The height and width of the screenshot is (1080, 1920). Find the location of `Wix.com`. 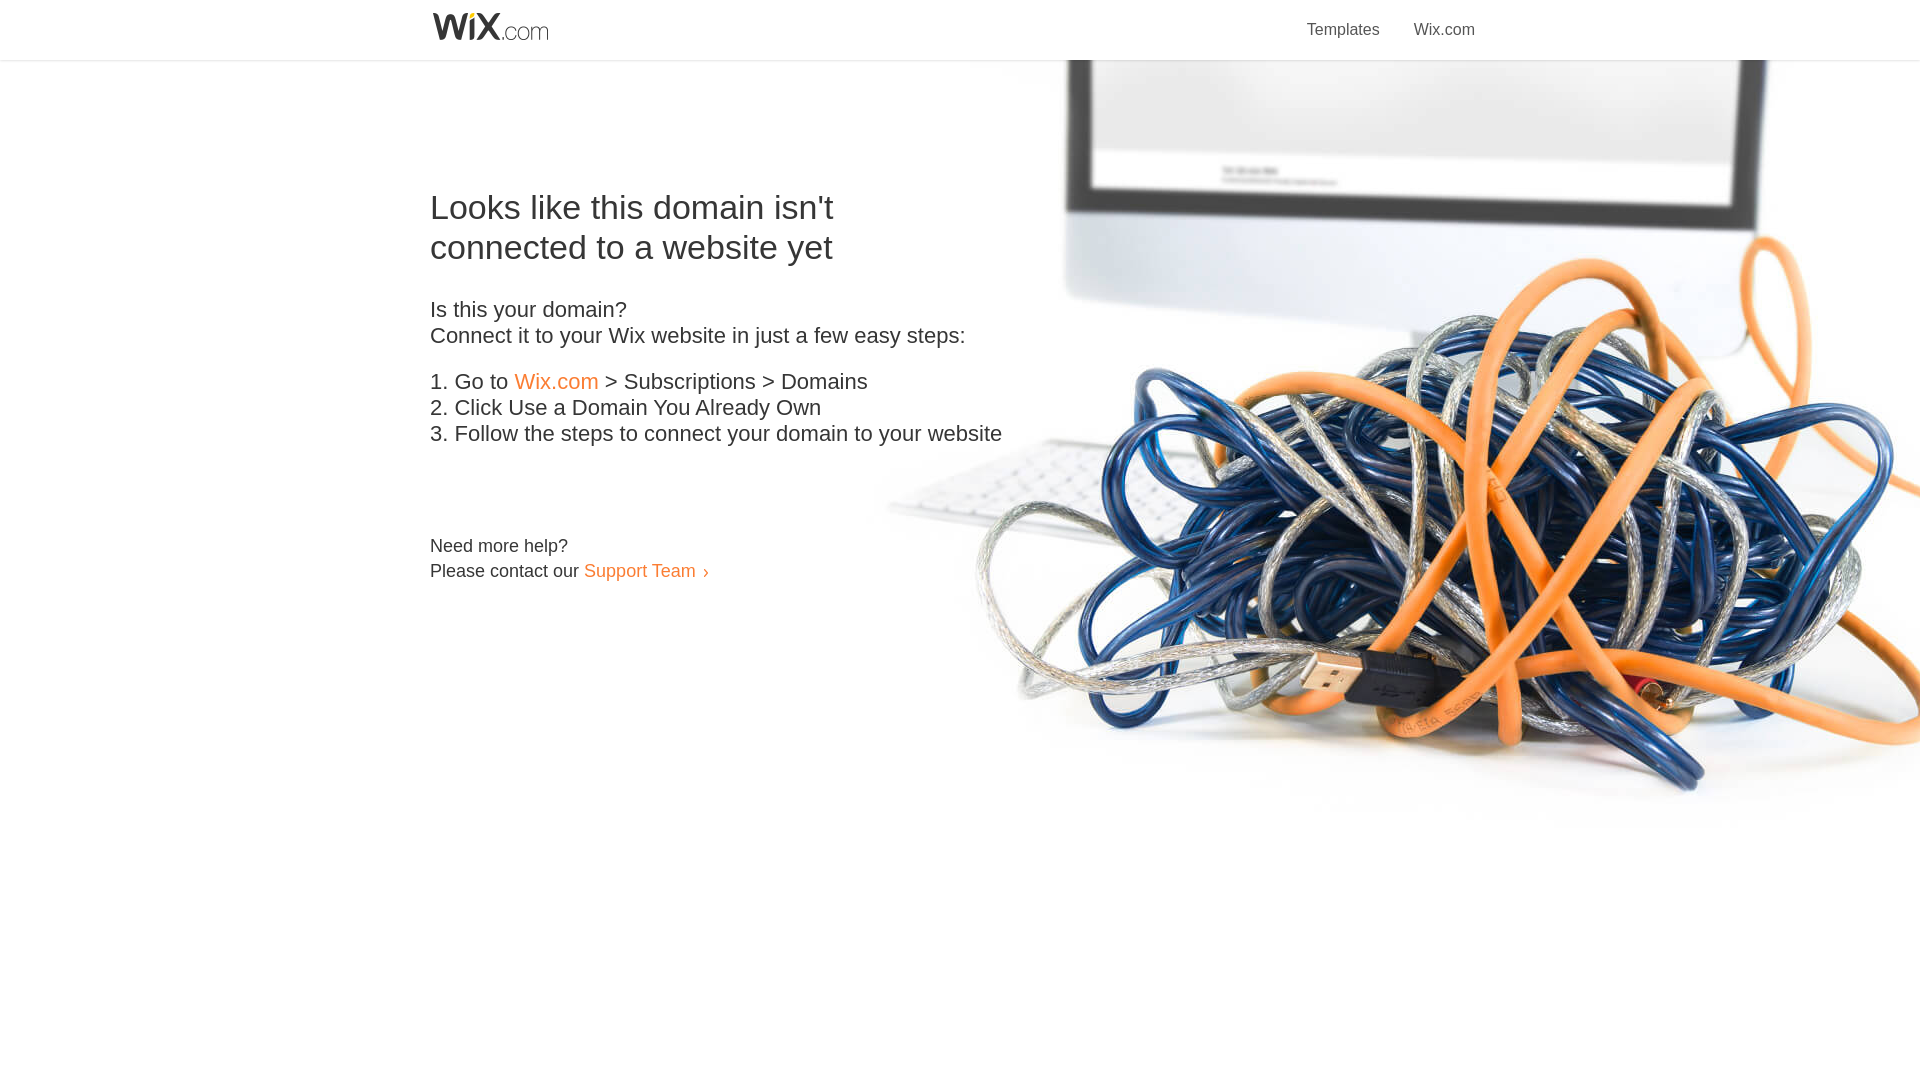

Wix.com is located at coordinates (1444, 18).